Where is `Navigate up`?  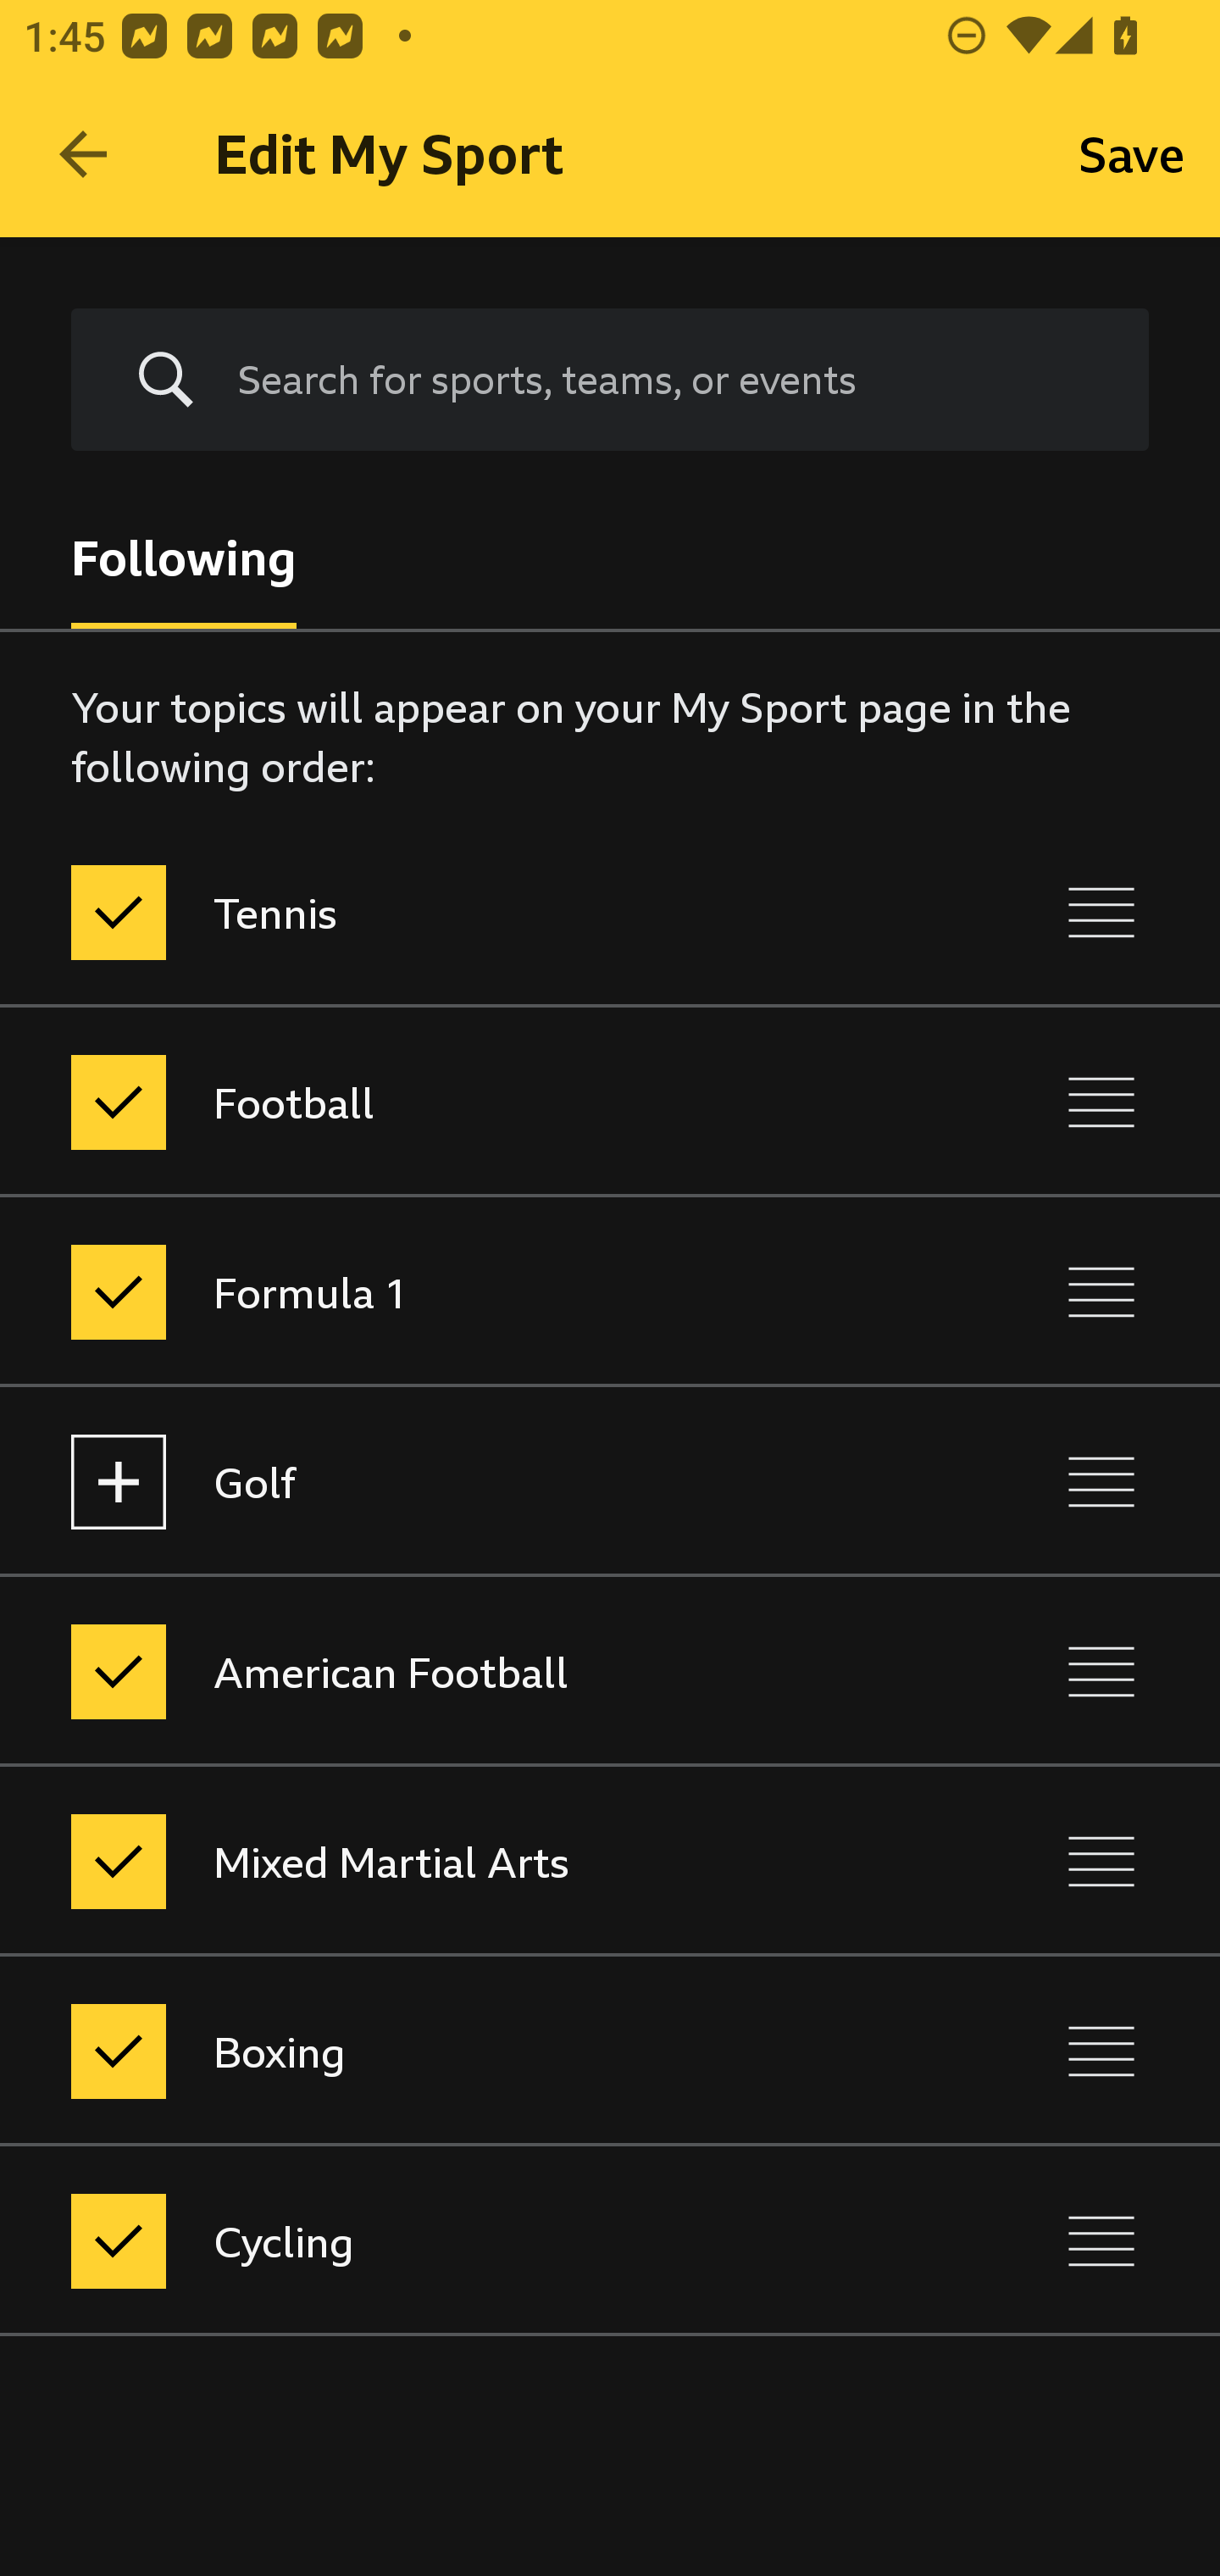
Navigate up is located at coordinates (83, 154).